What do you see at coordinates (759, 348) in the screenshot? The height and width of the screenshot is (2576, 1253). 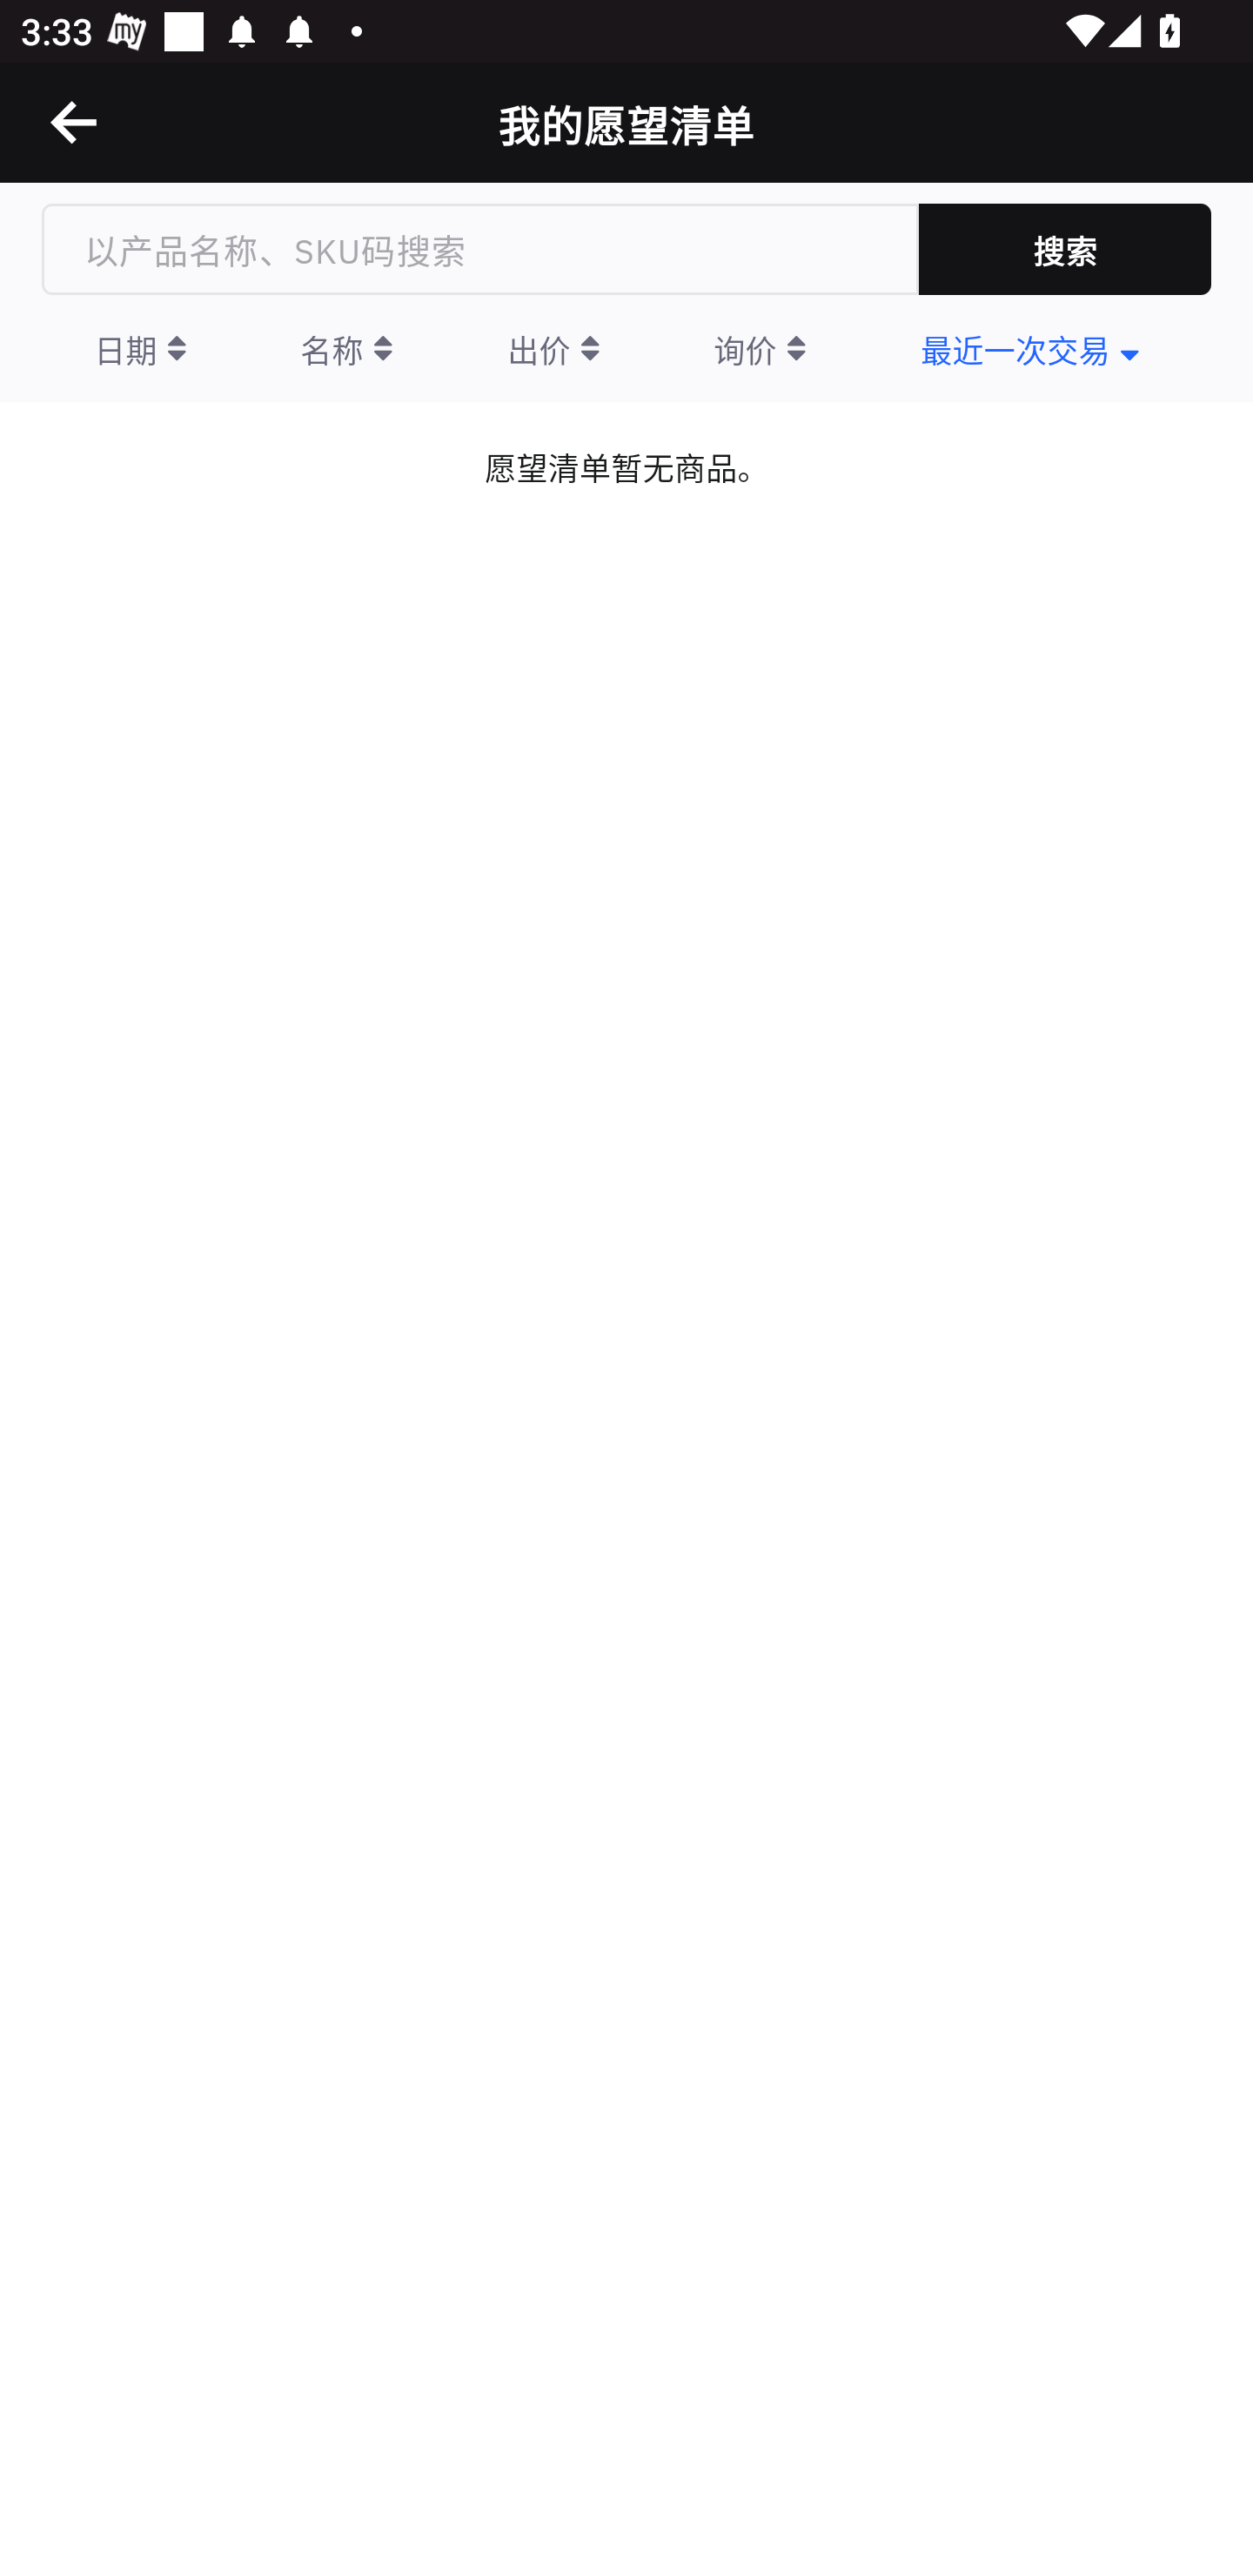 I see `询价 ` at bounding box center [759, 348].